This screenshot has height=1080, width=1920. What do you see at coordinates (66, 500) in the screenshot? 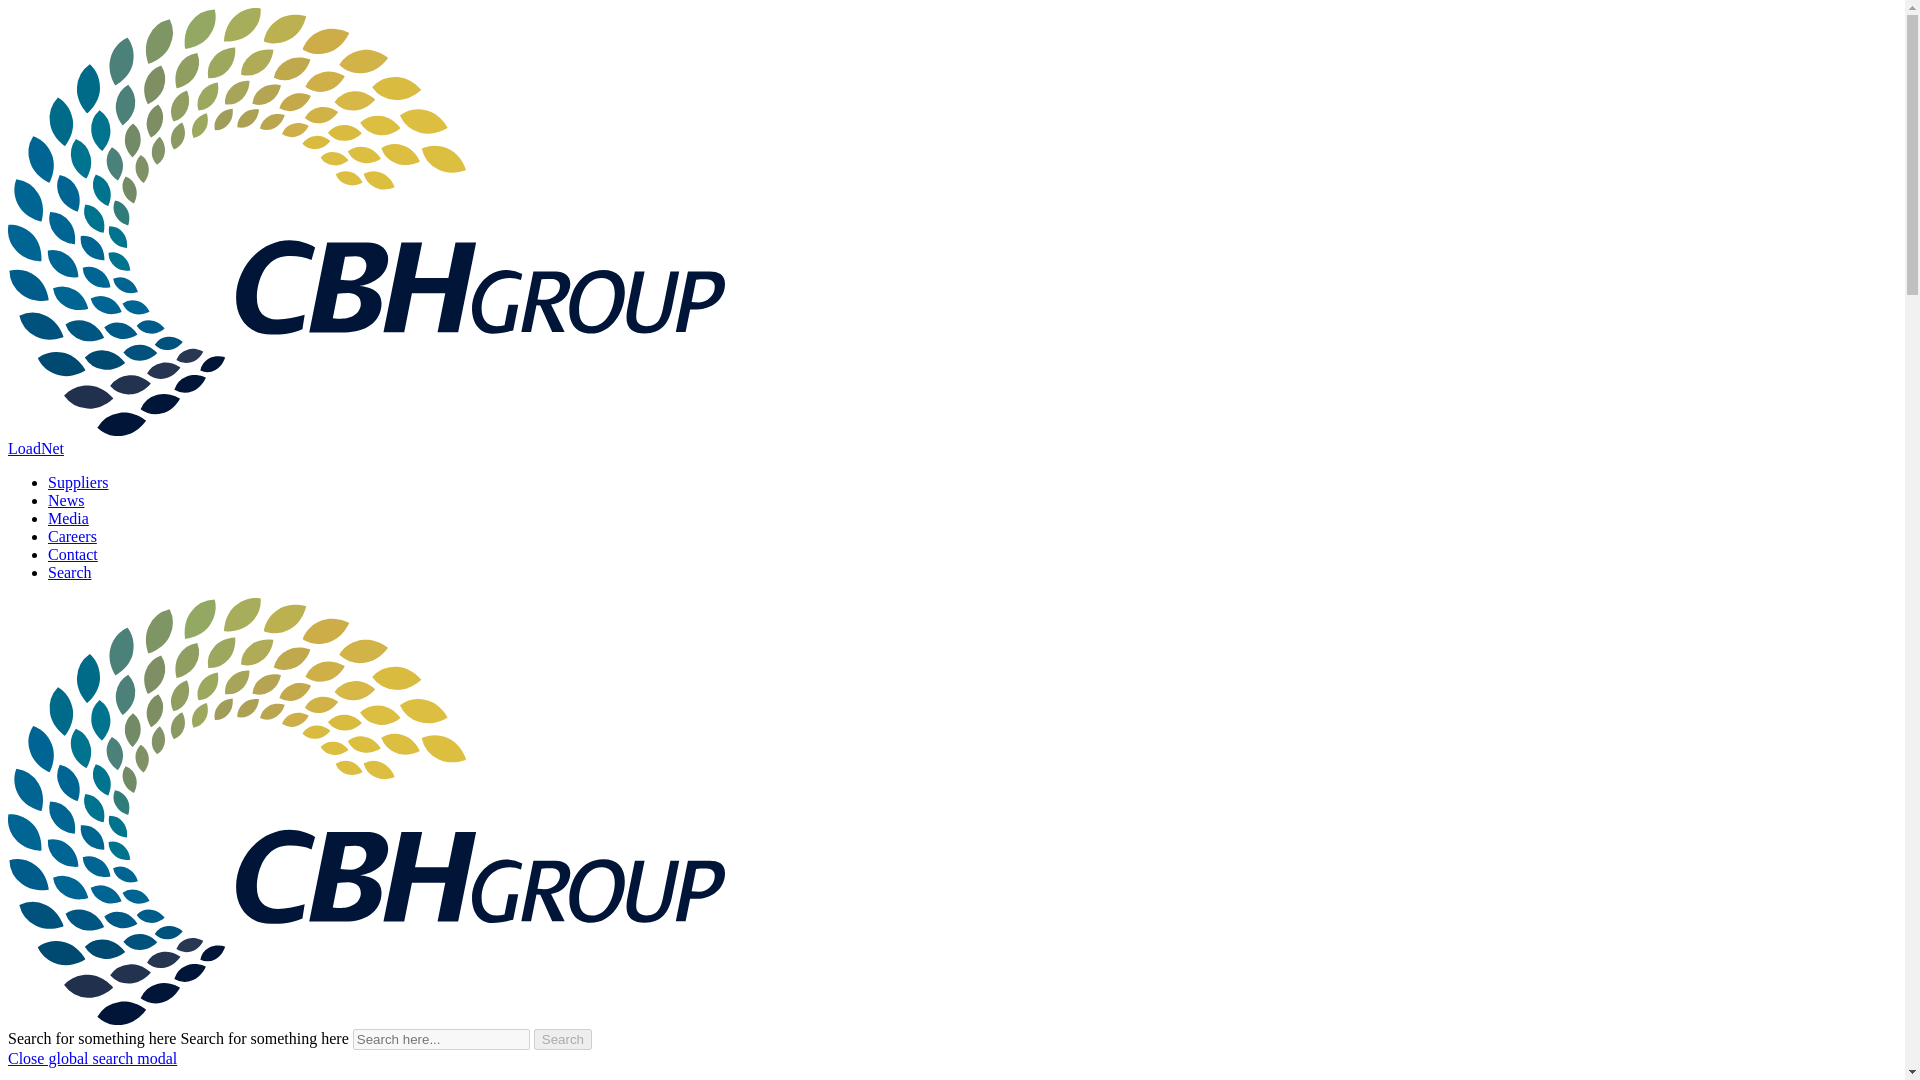
I see `News` at bounding box center [66, 500].